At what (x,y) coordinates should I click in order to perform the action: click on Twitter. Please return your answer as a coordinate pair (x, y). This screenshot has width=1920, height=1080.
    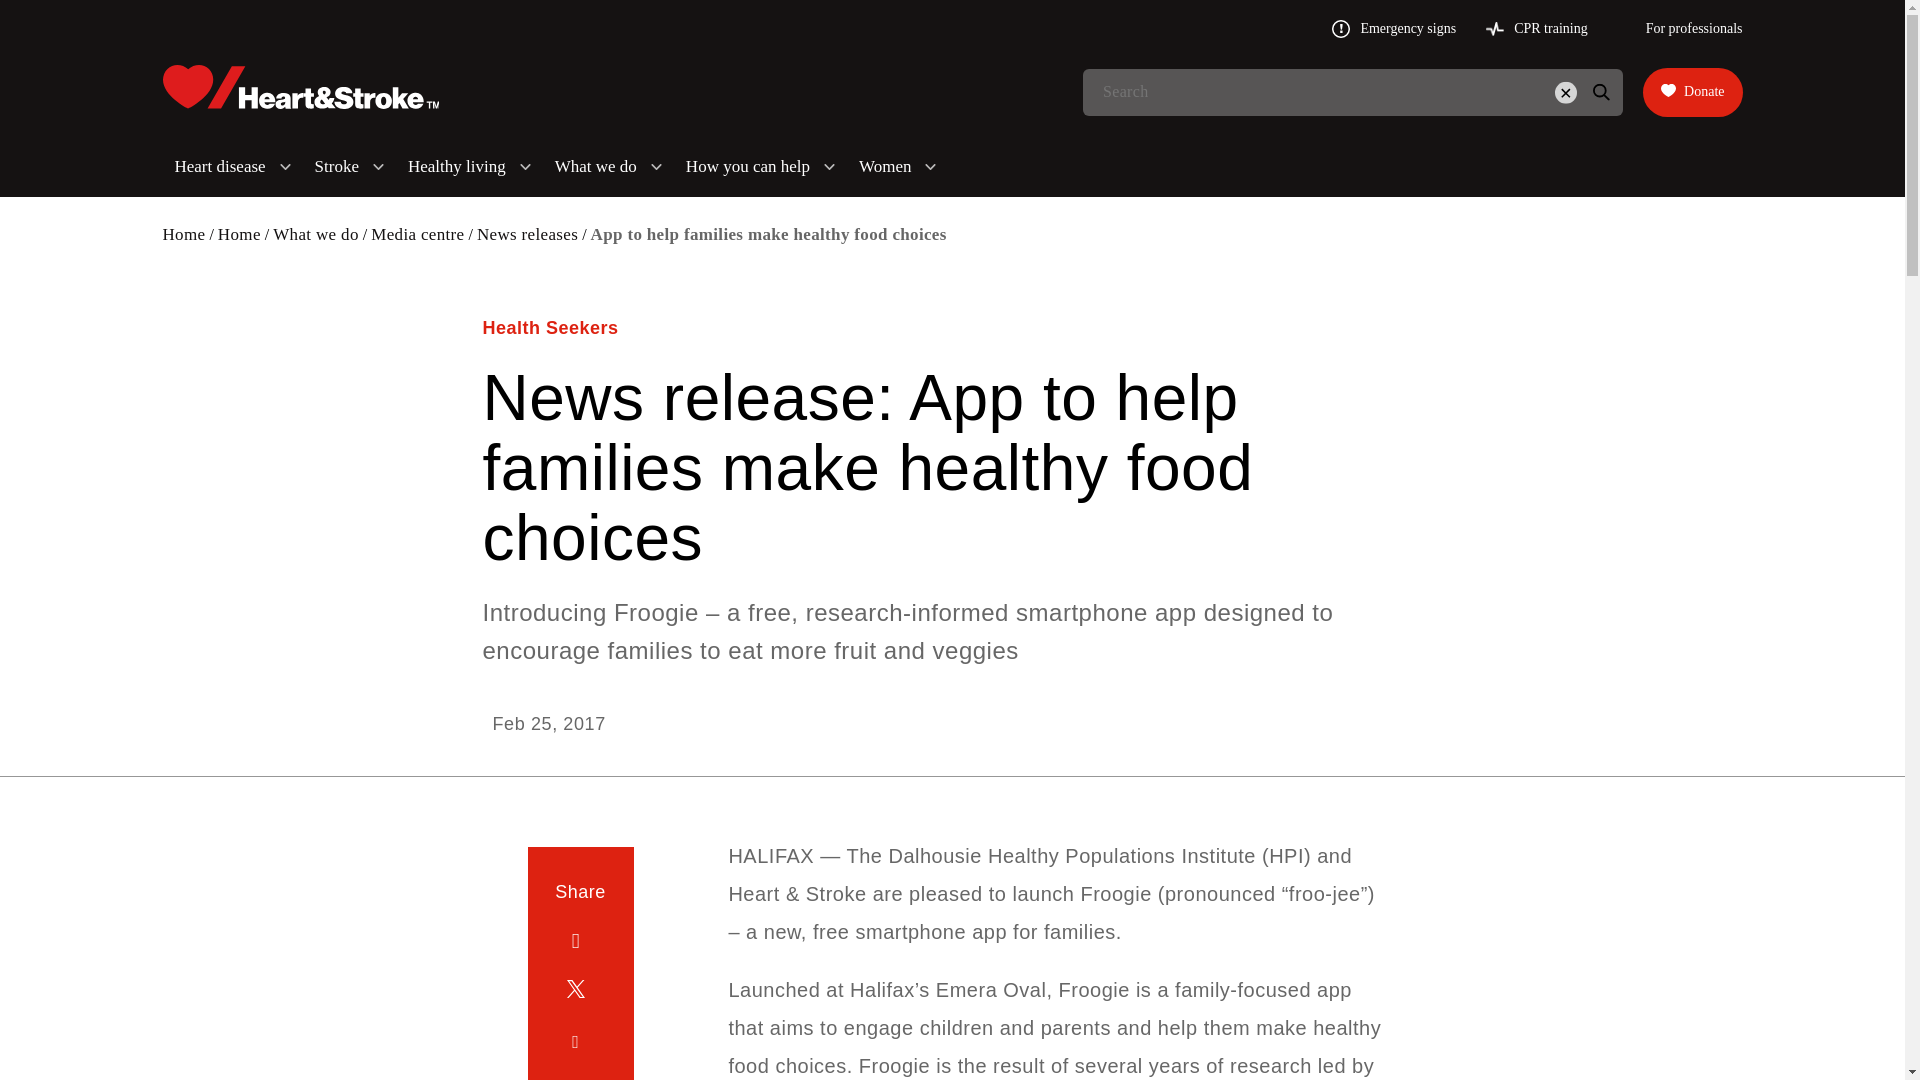
    Looking at the image, I should click on (580, 992).